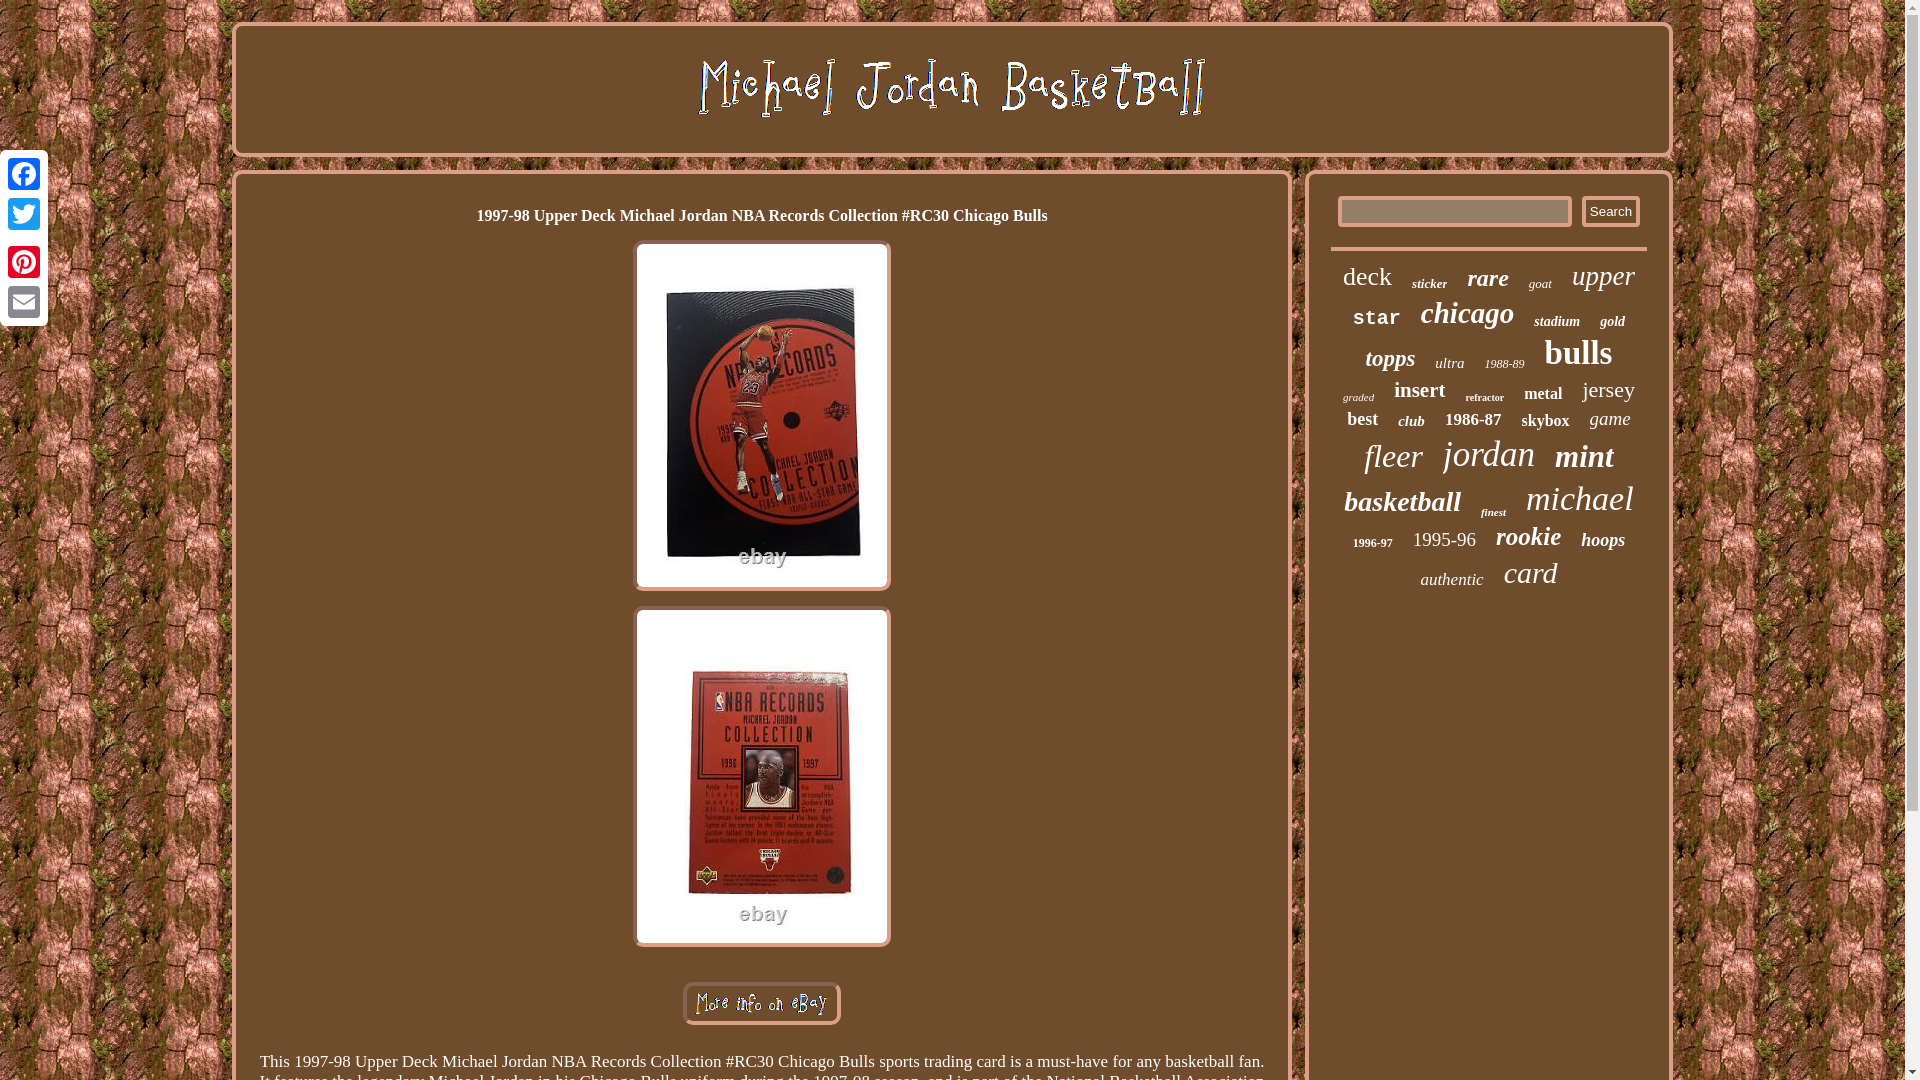 The image size is (1920, 1080). What do you see at coordinates (1504, 364) in the screenshot?
I see `1988-89` at bounding box center [1504, 364].